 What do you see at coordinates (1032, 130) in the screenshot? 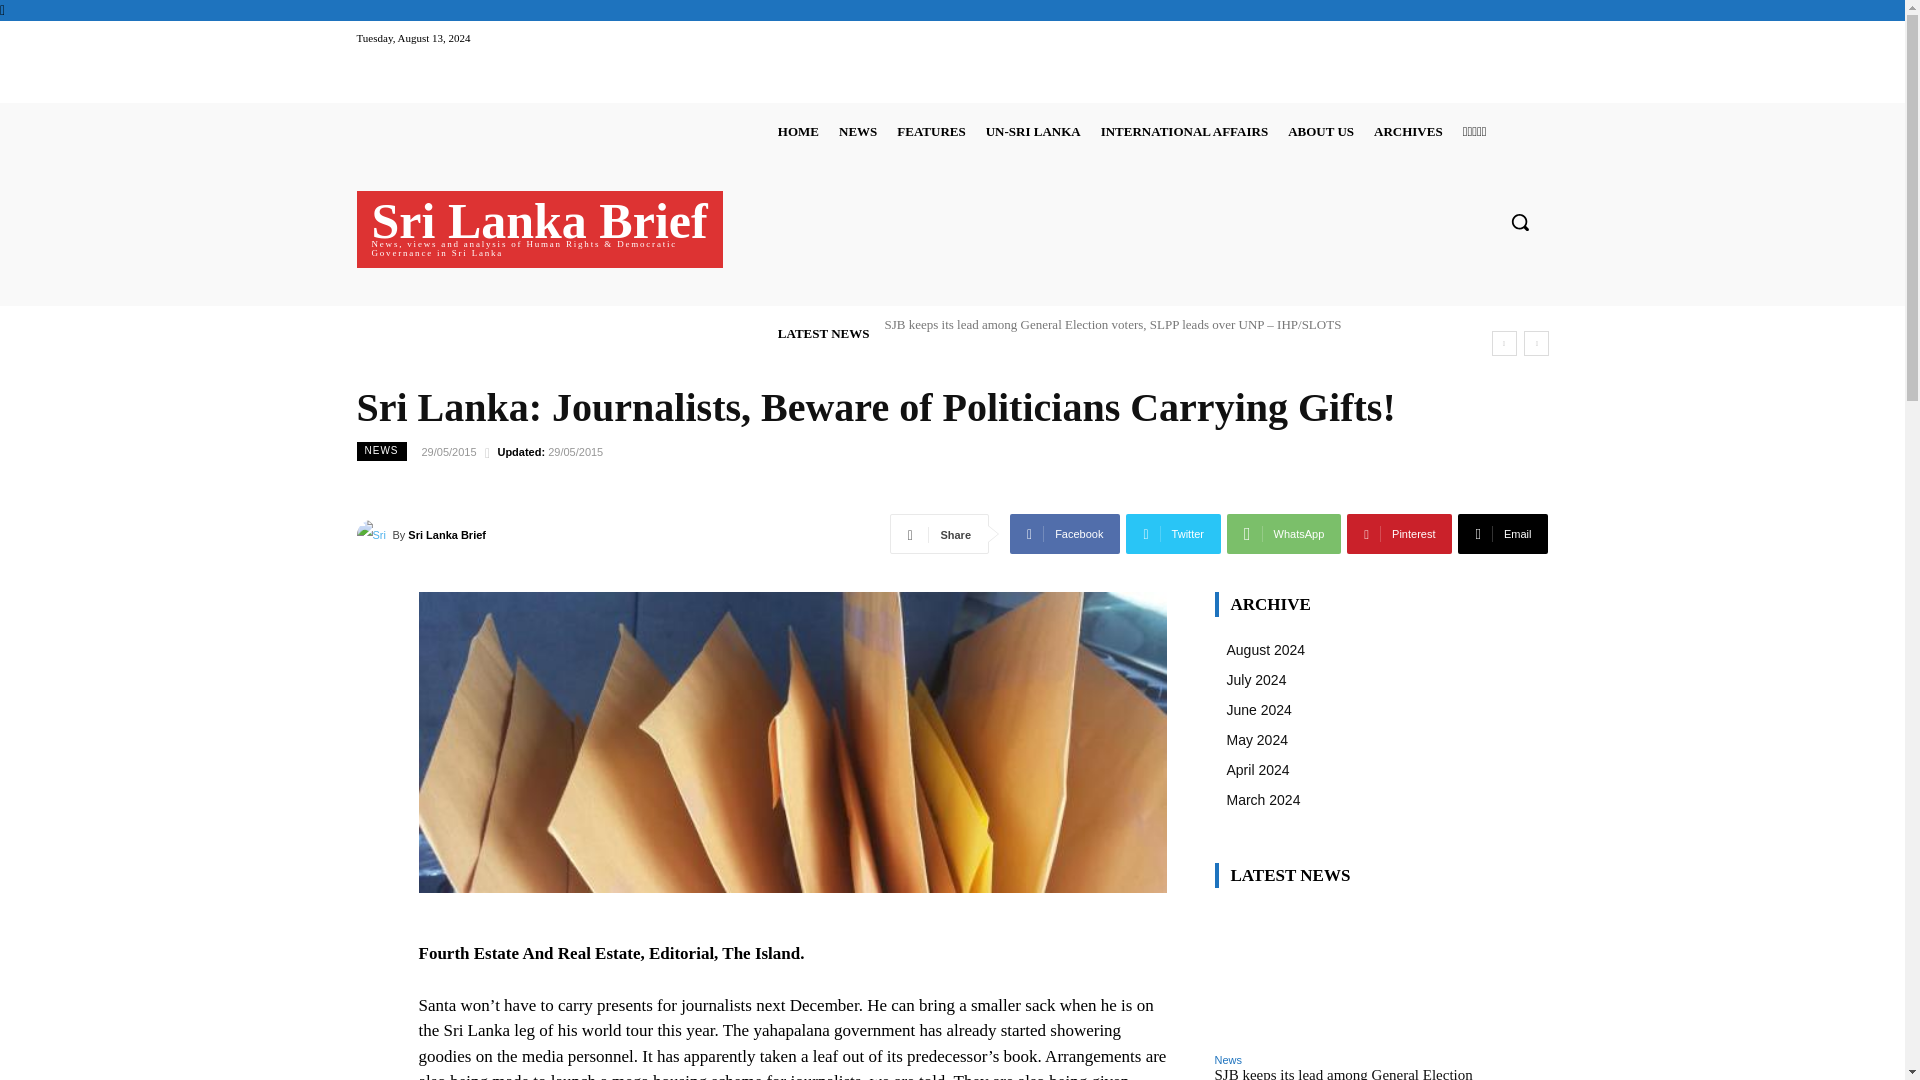
I see `UN-SRI LANKA` at bounding box center [1032, 130].